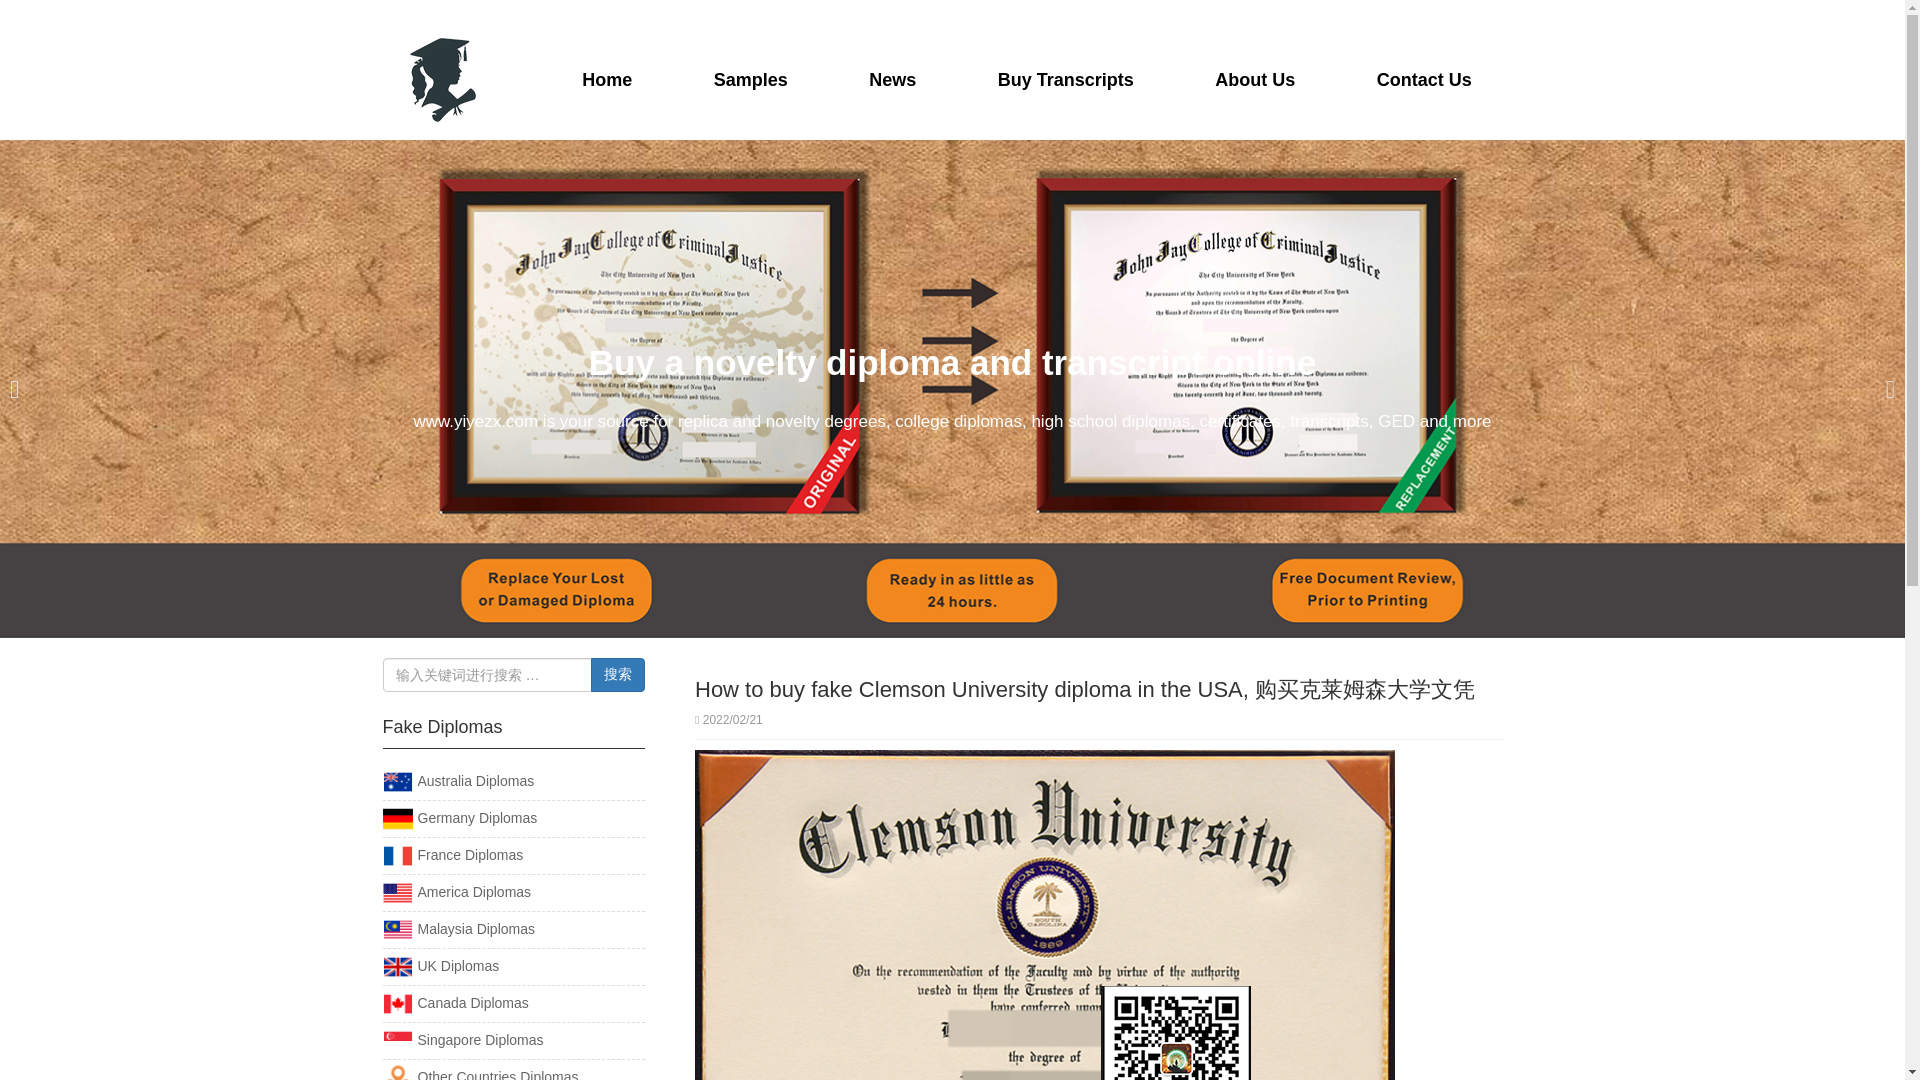  I want to click on UK Diplomas, so click(440, 966).